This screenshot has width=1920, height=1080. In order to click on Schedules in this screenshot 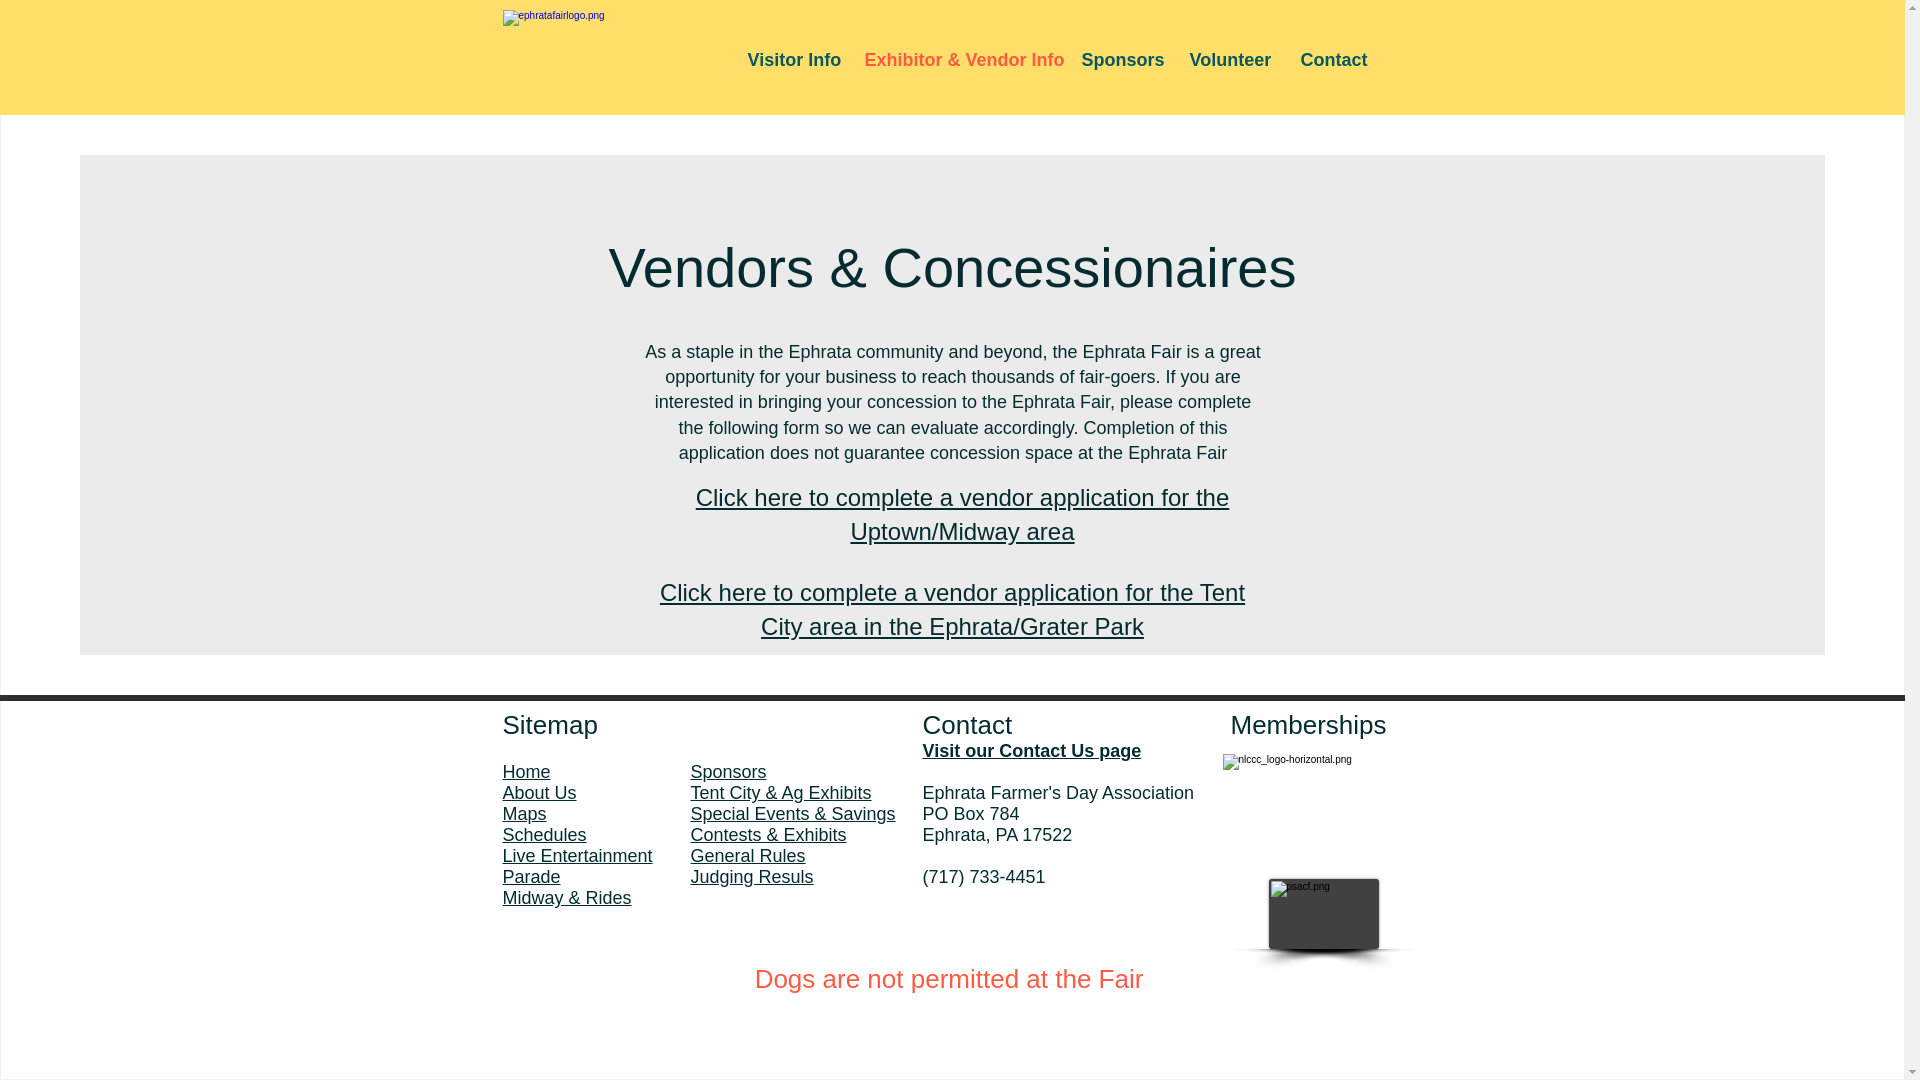, I will do `click(543, 834)`.